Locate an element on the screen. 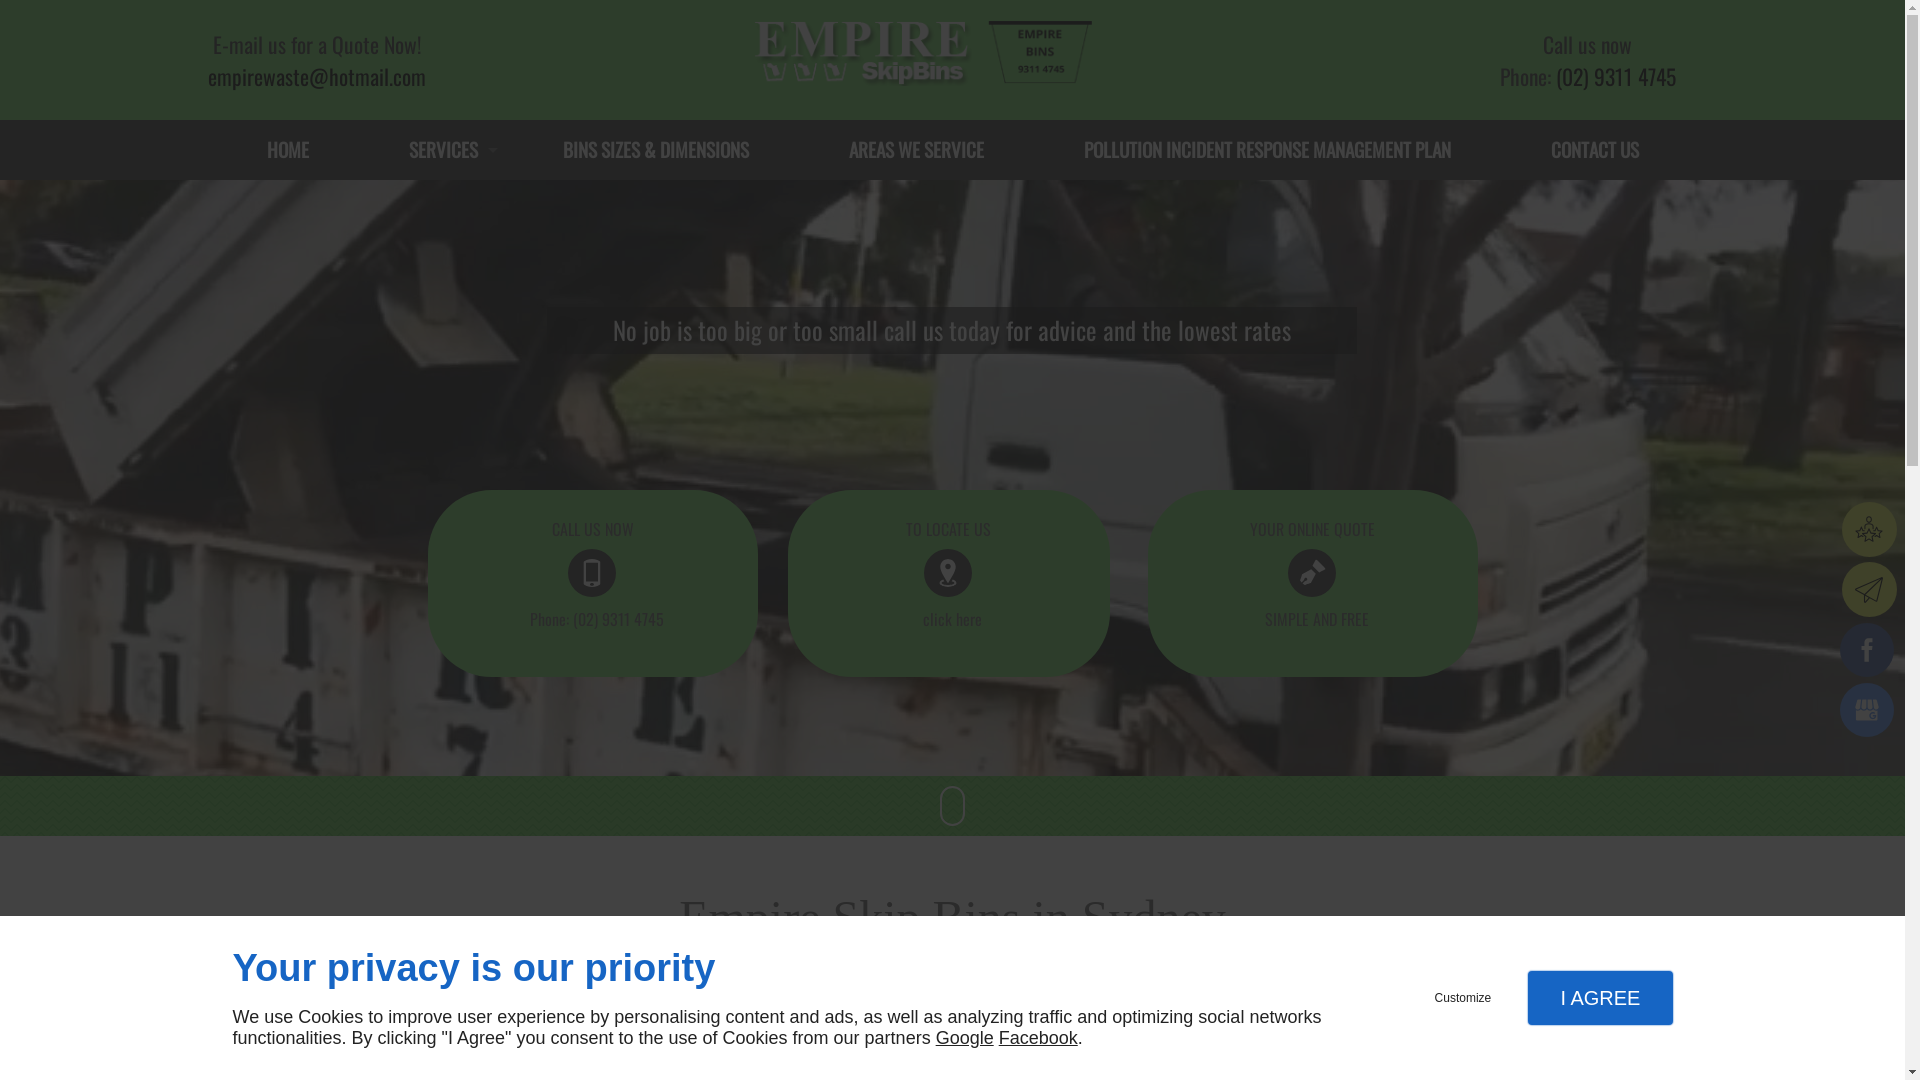 The height and width of the screenshot is (1080, 1920). SERVICES is located at coordinates (435, 150).